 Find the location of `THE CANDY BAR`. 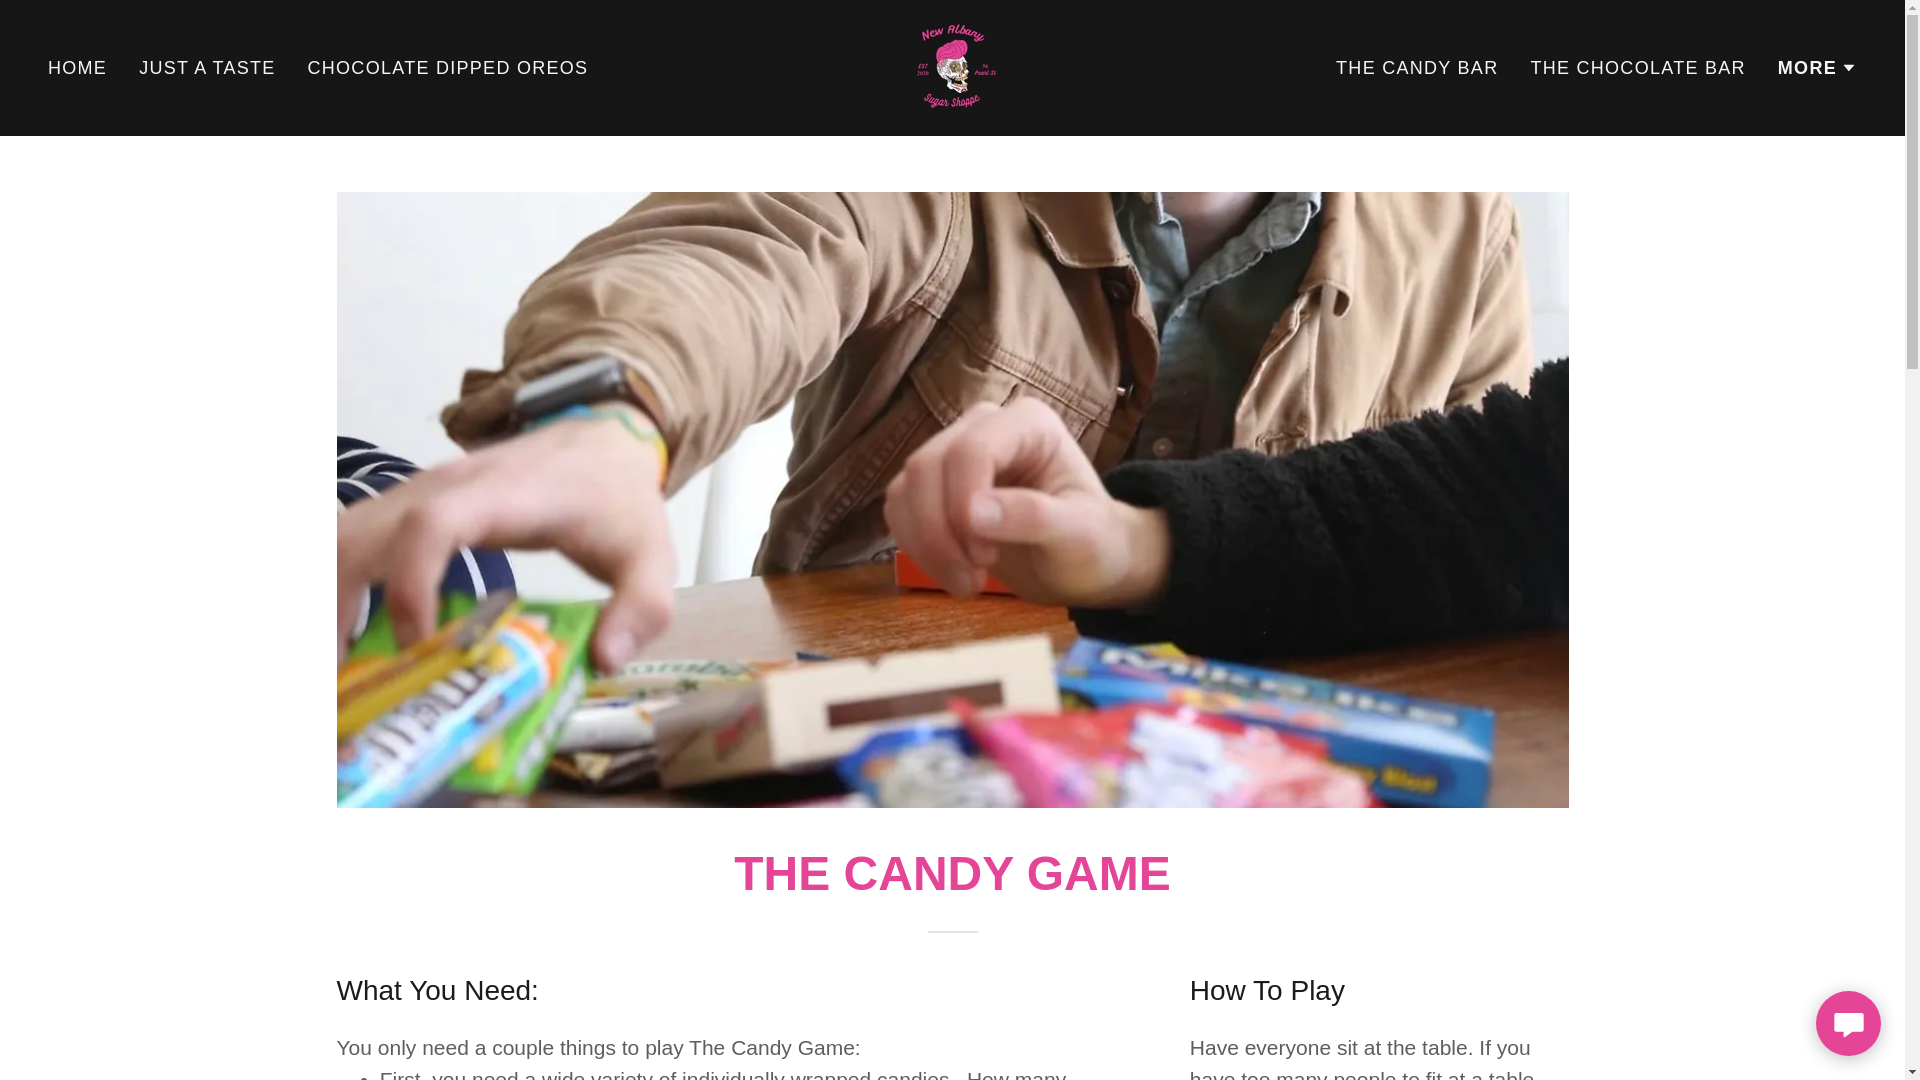

THE CANDY BAR is located at coordinates (1416, 68).